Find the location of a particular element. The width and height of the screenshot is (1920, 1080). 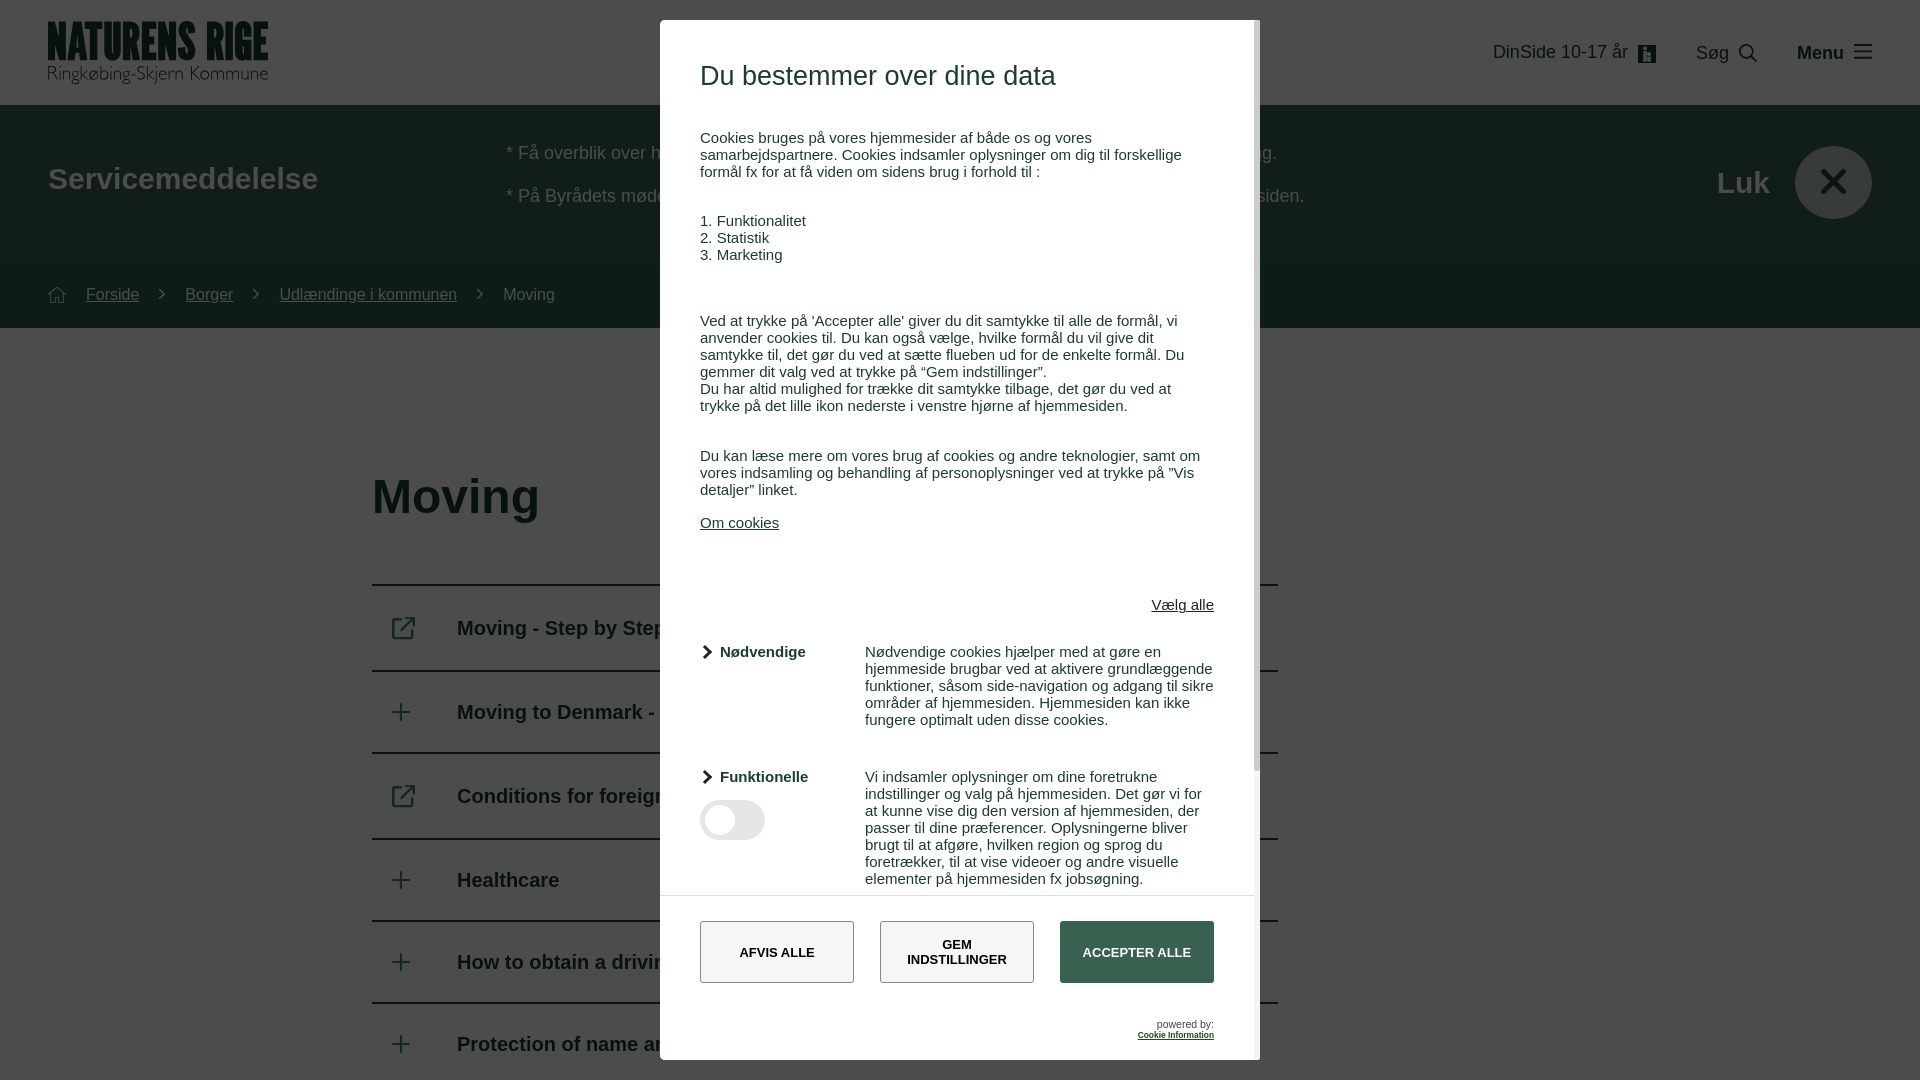

Om cookies is located at coordinates (740, 522).